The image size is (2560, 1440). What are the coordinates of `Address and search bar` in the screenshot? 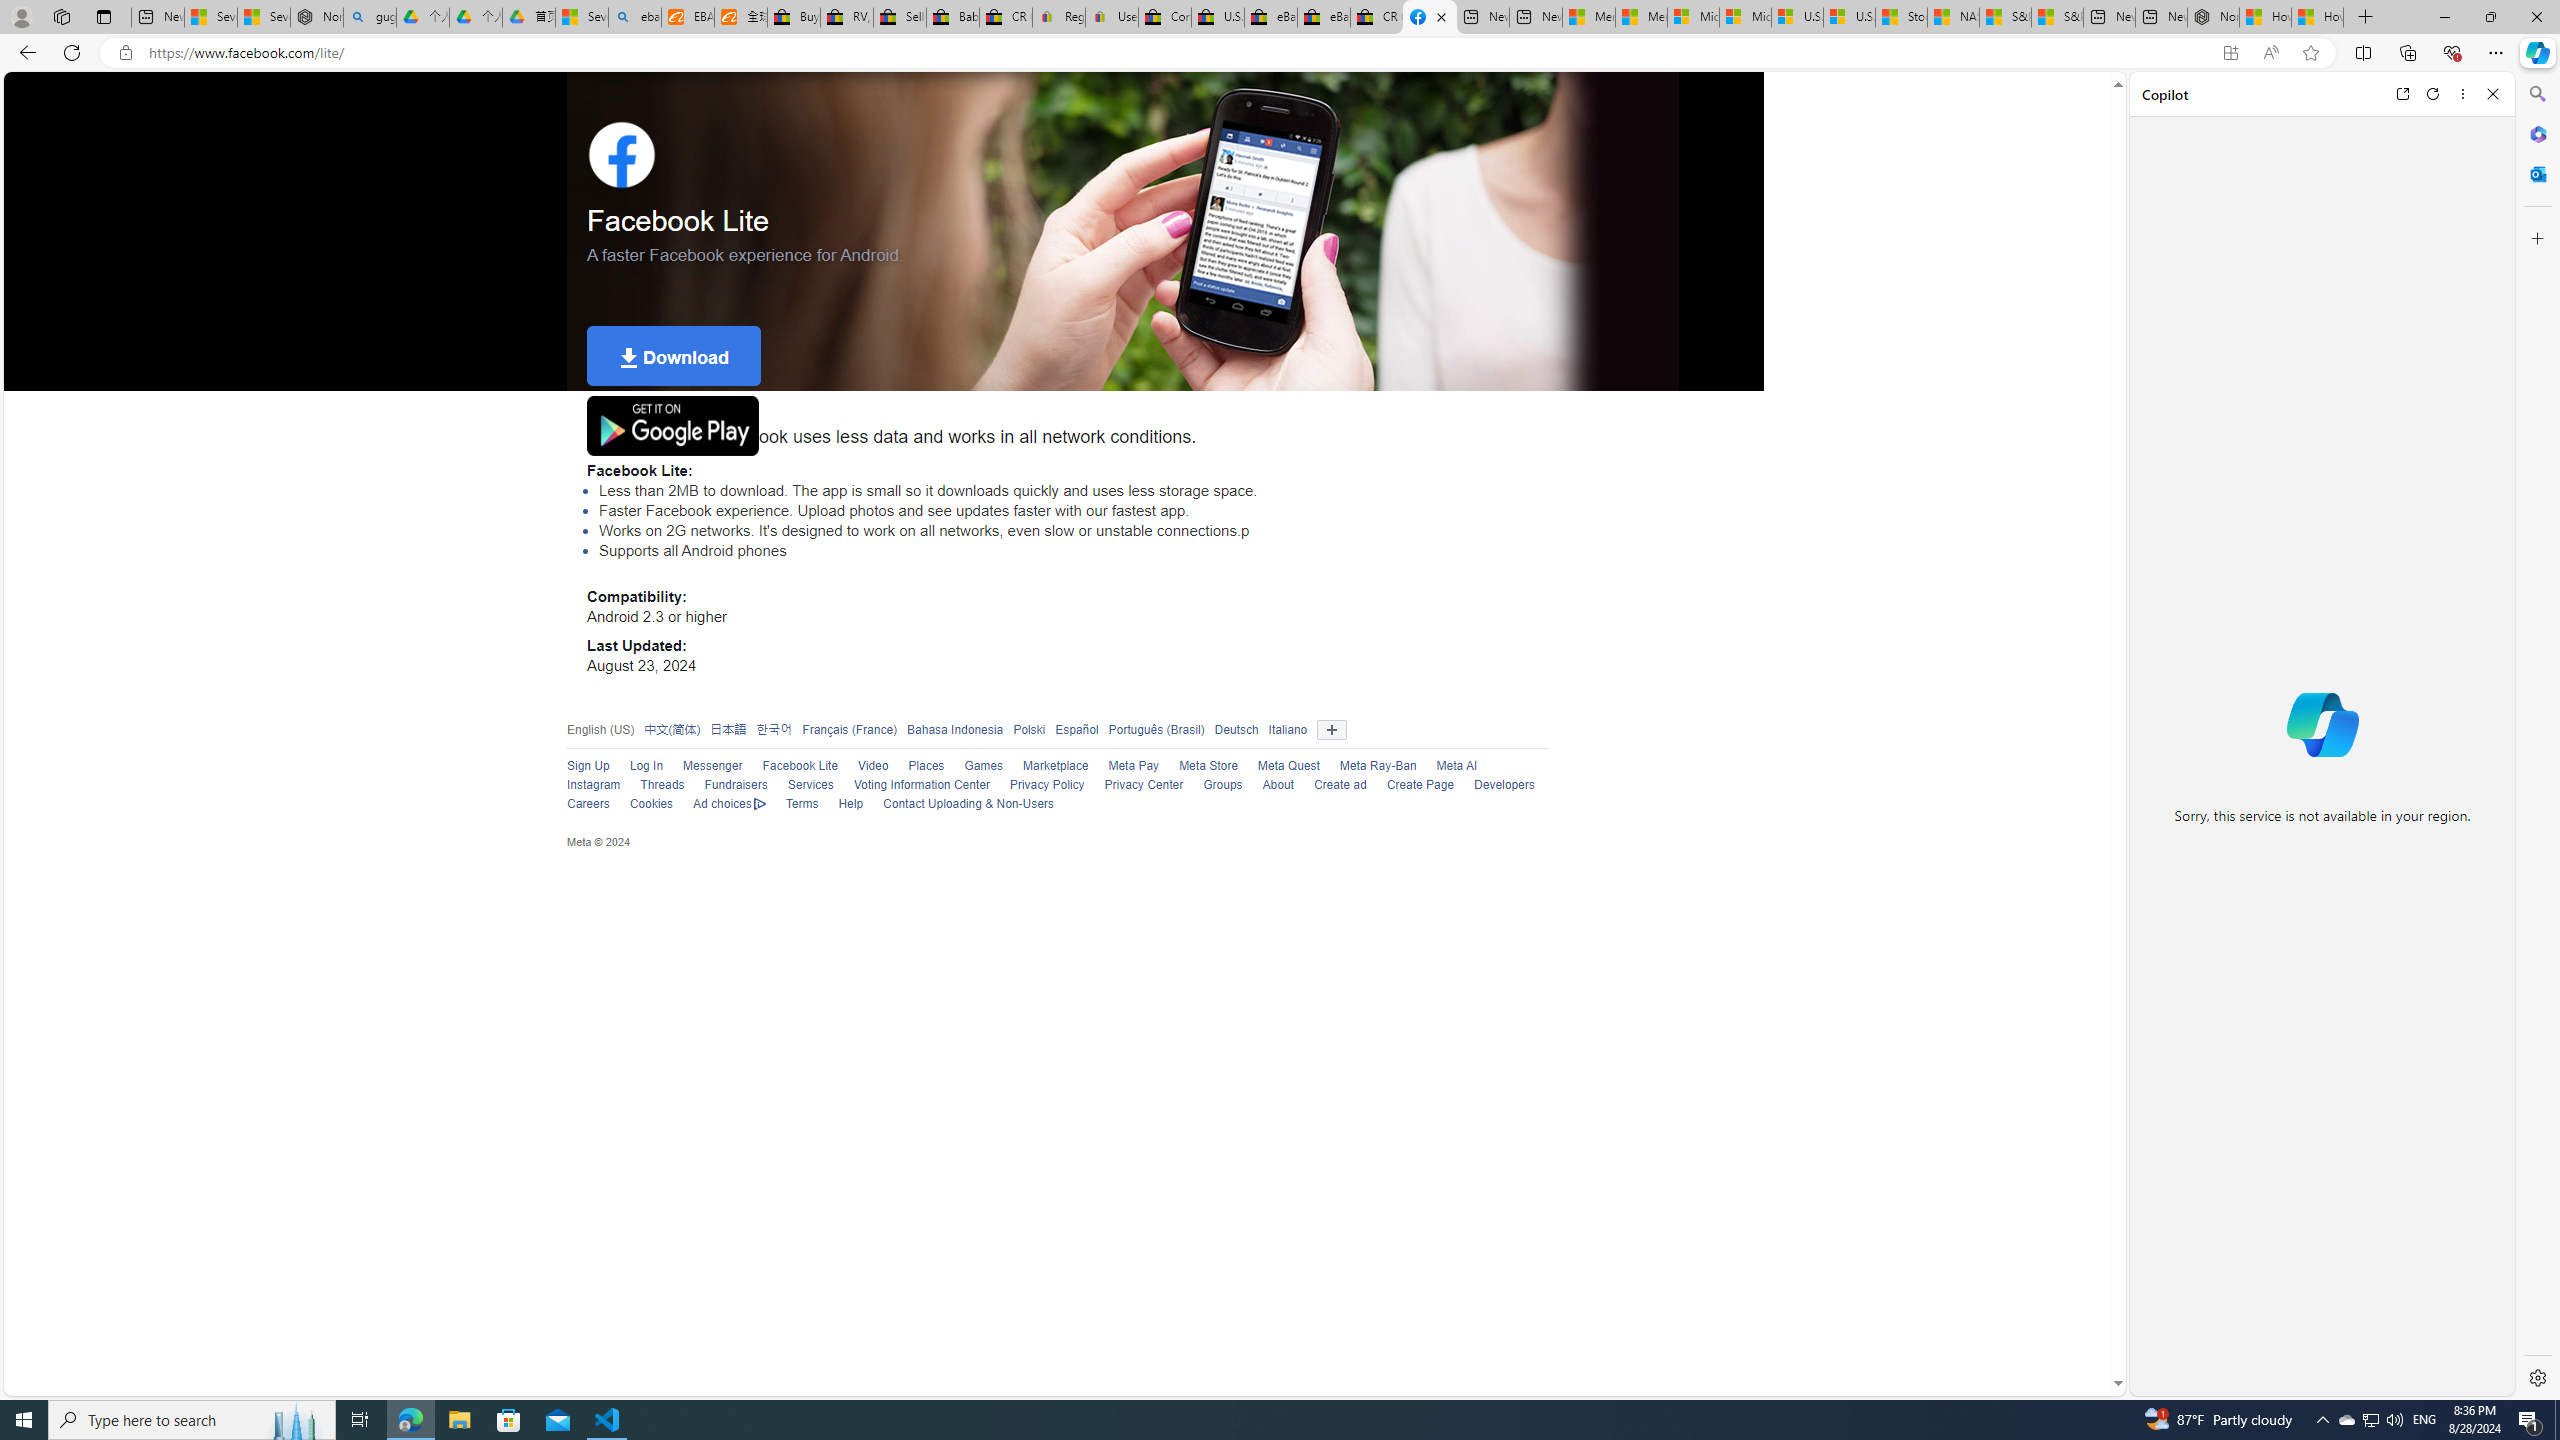 It's located at (1177, 53).